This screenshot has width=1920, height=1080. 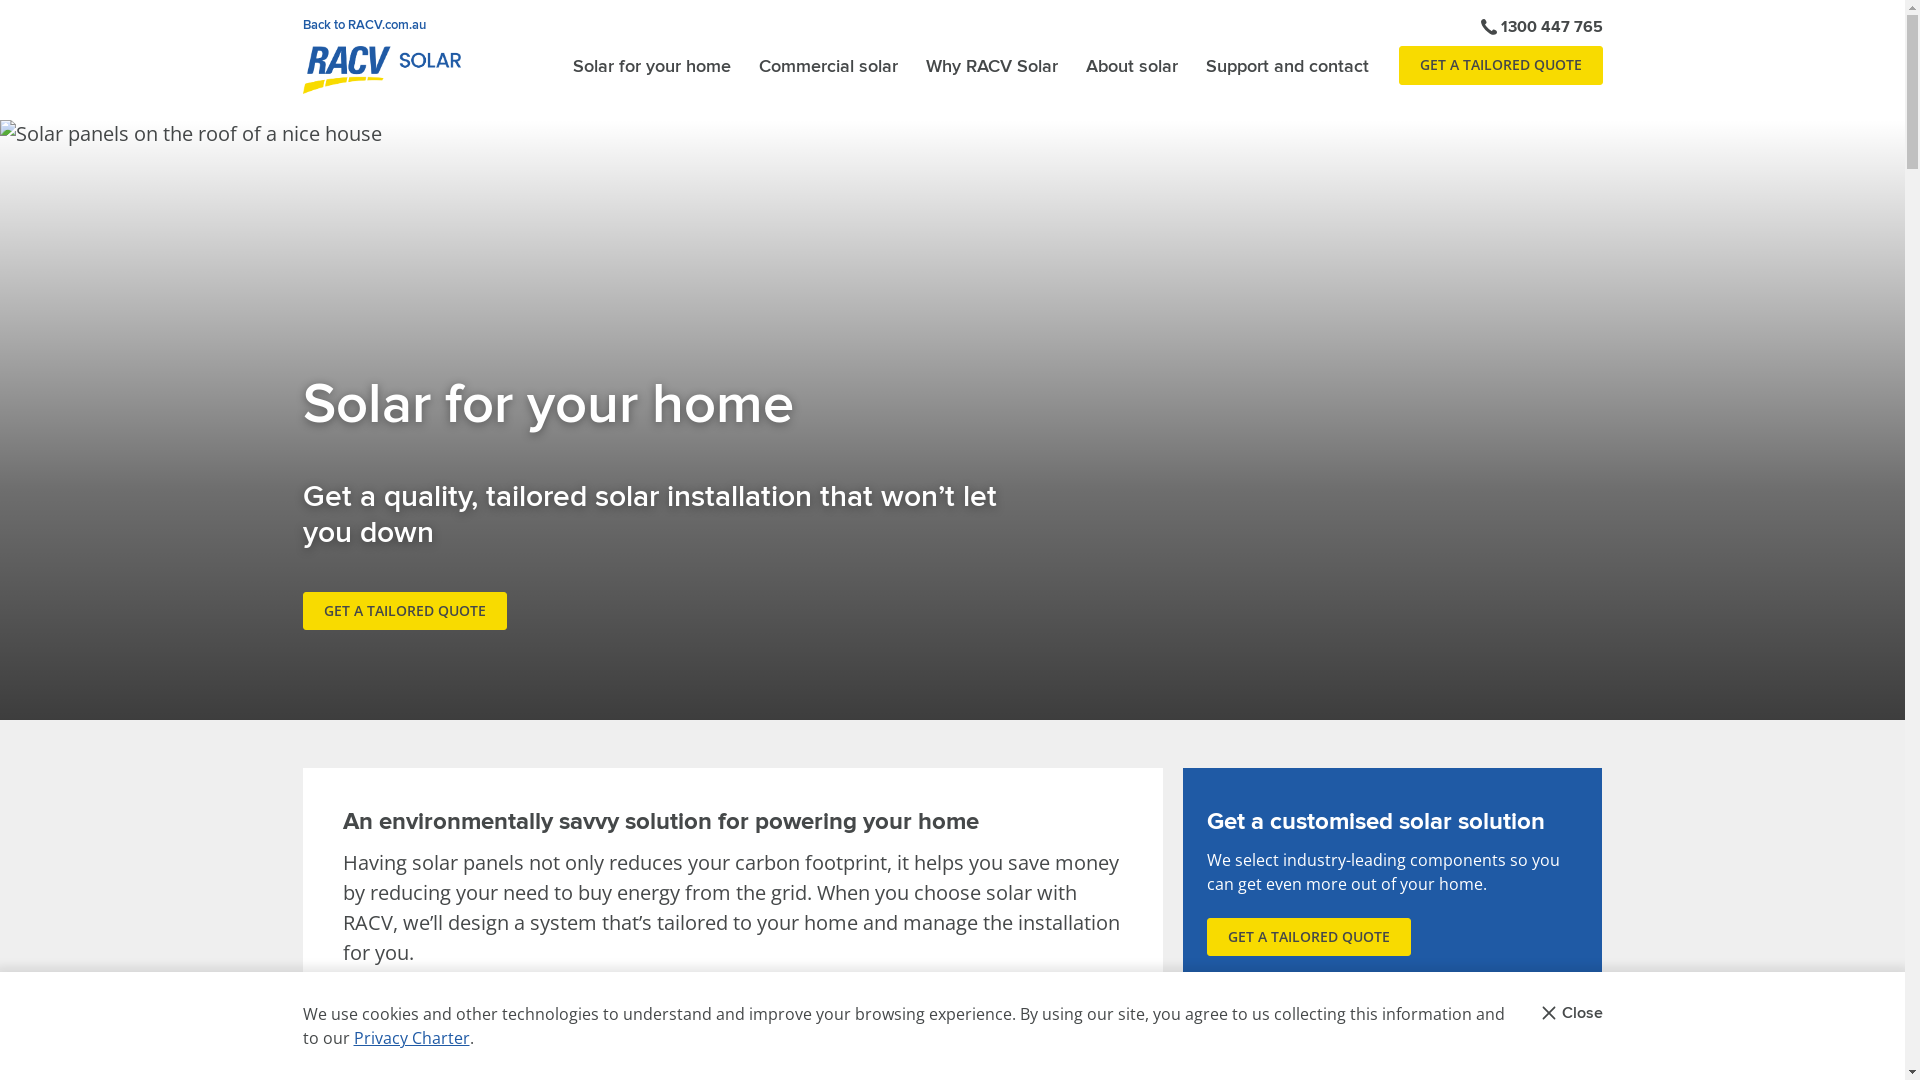 What do you see at coordinates (1308, 937) in the screenshot?
I see `GET A TAILORED QUOTE` at bounding box center [1308, 937].